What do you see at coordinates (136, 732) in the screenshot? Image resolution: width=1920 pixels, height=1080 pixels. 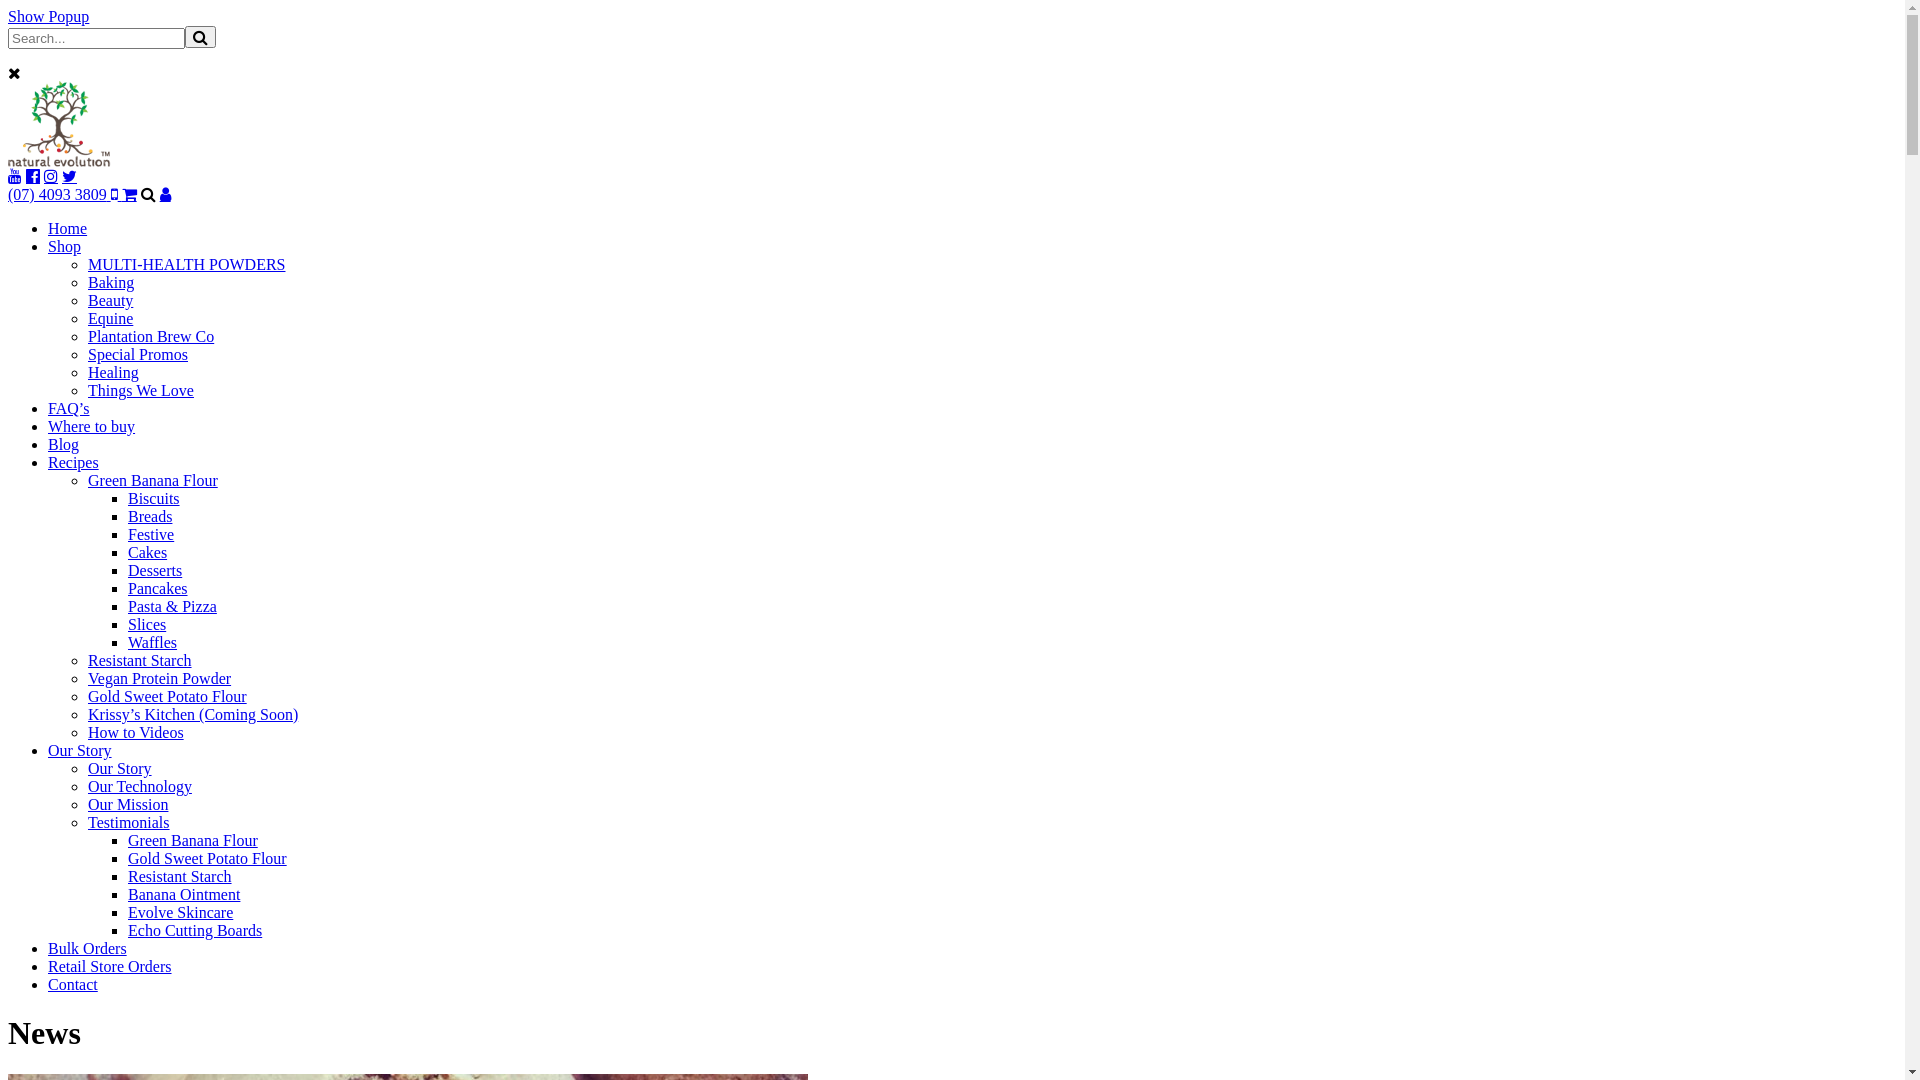 I see `How to Videos` at bounding box center [136, 732].